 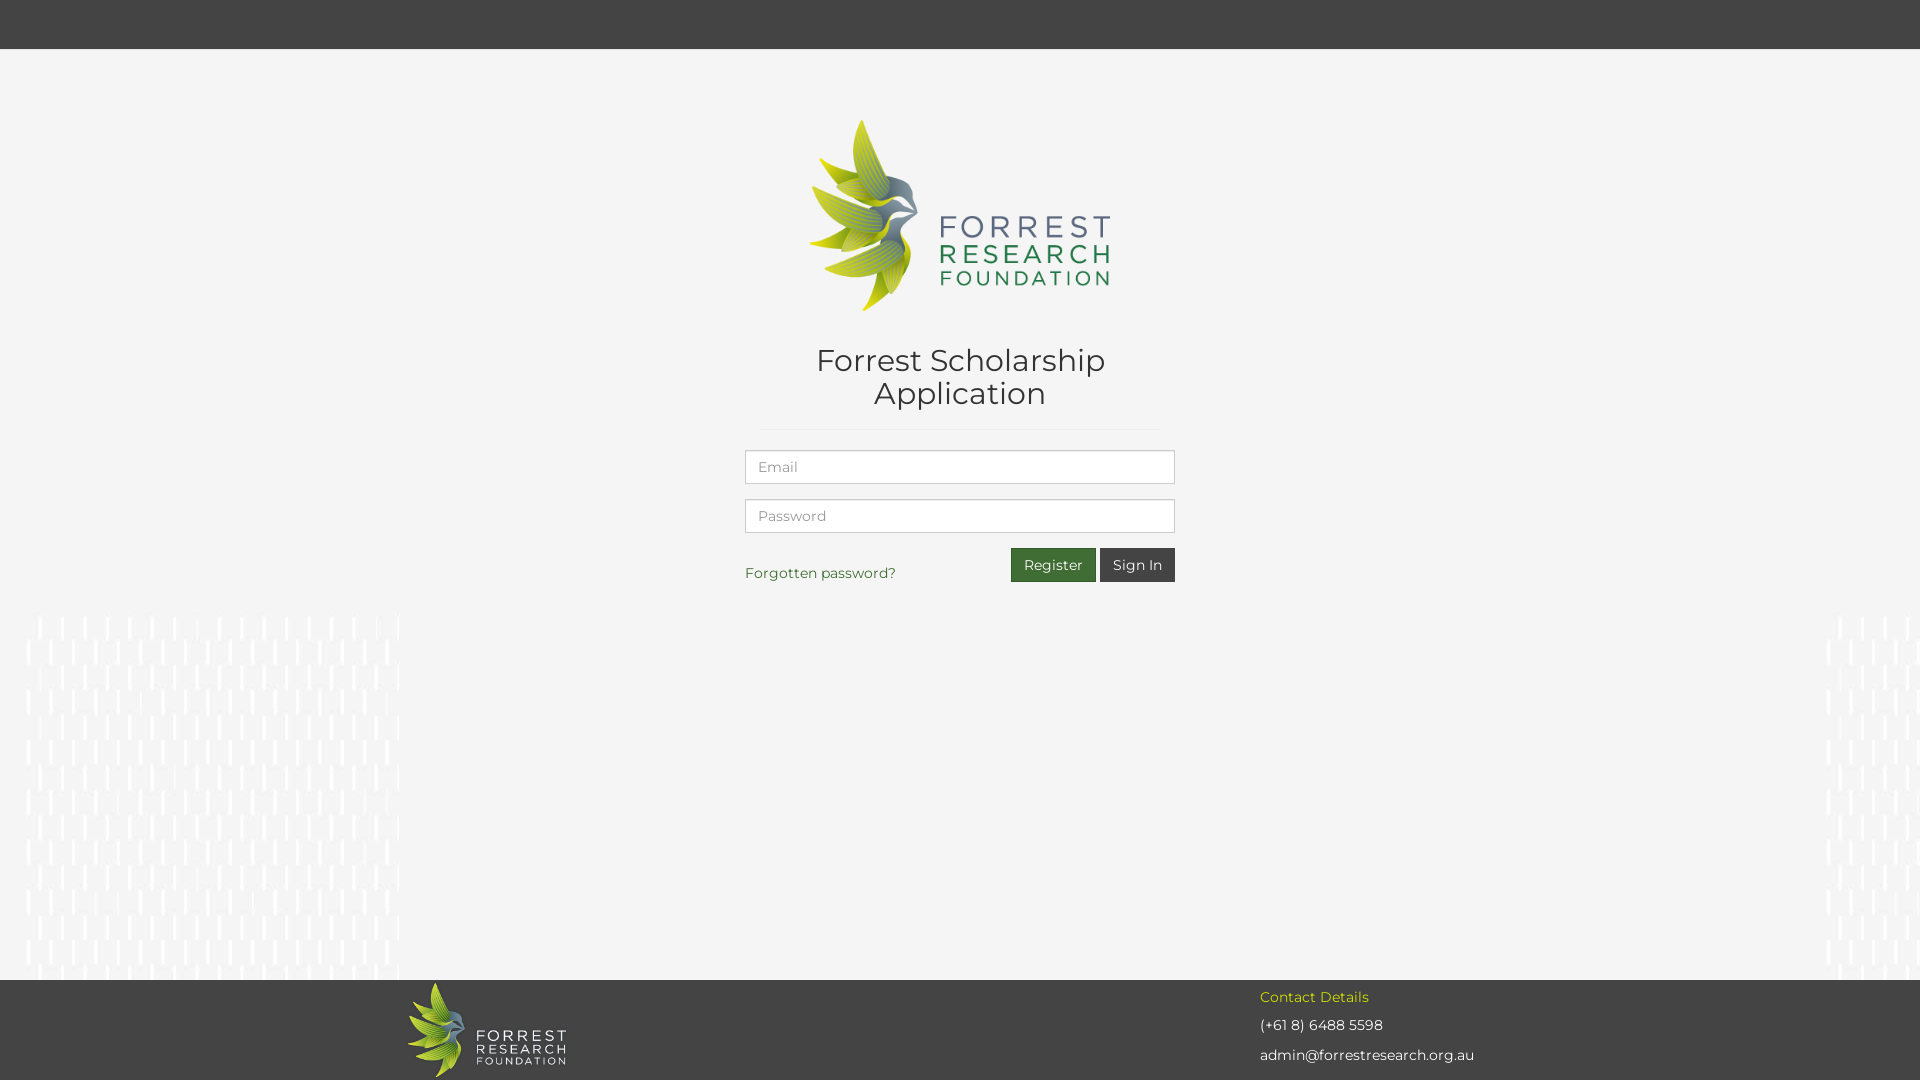 I want to click on Register, so click(x=1054, y=565).